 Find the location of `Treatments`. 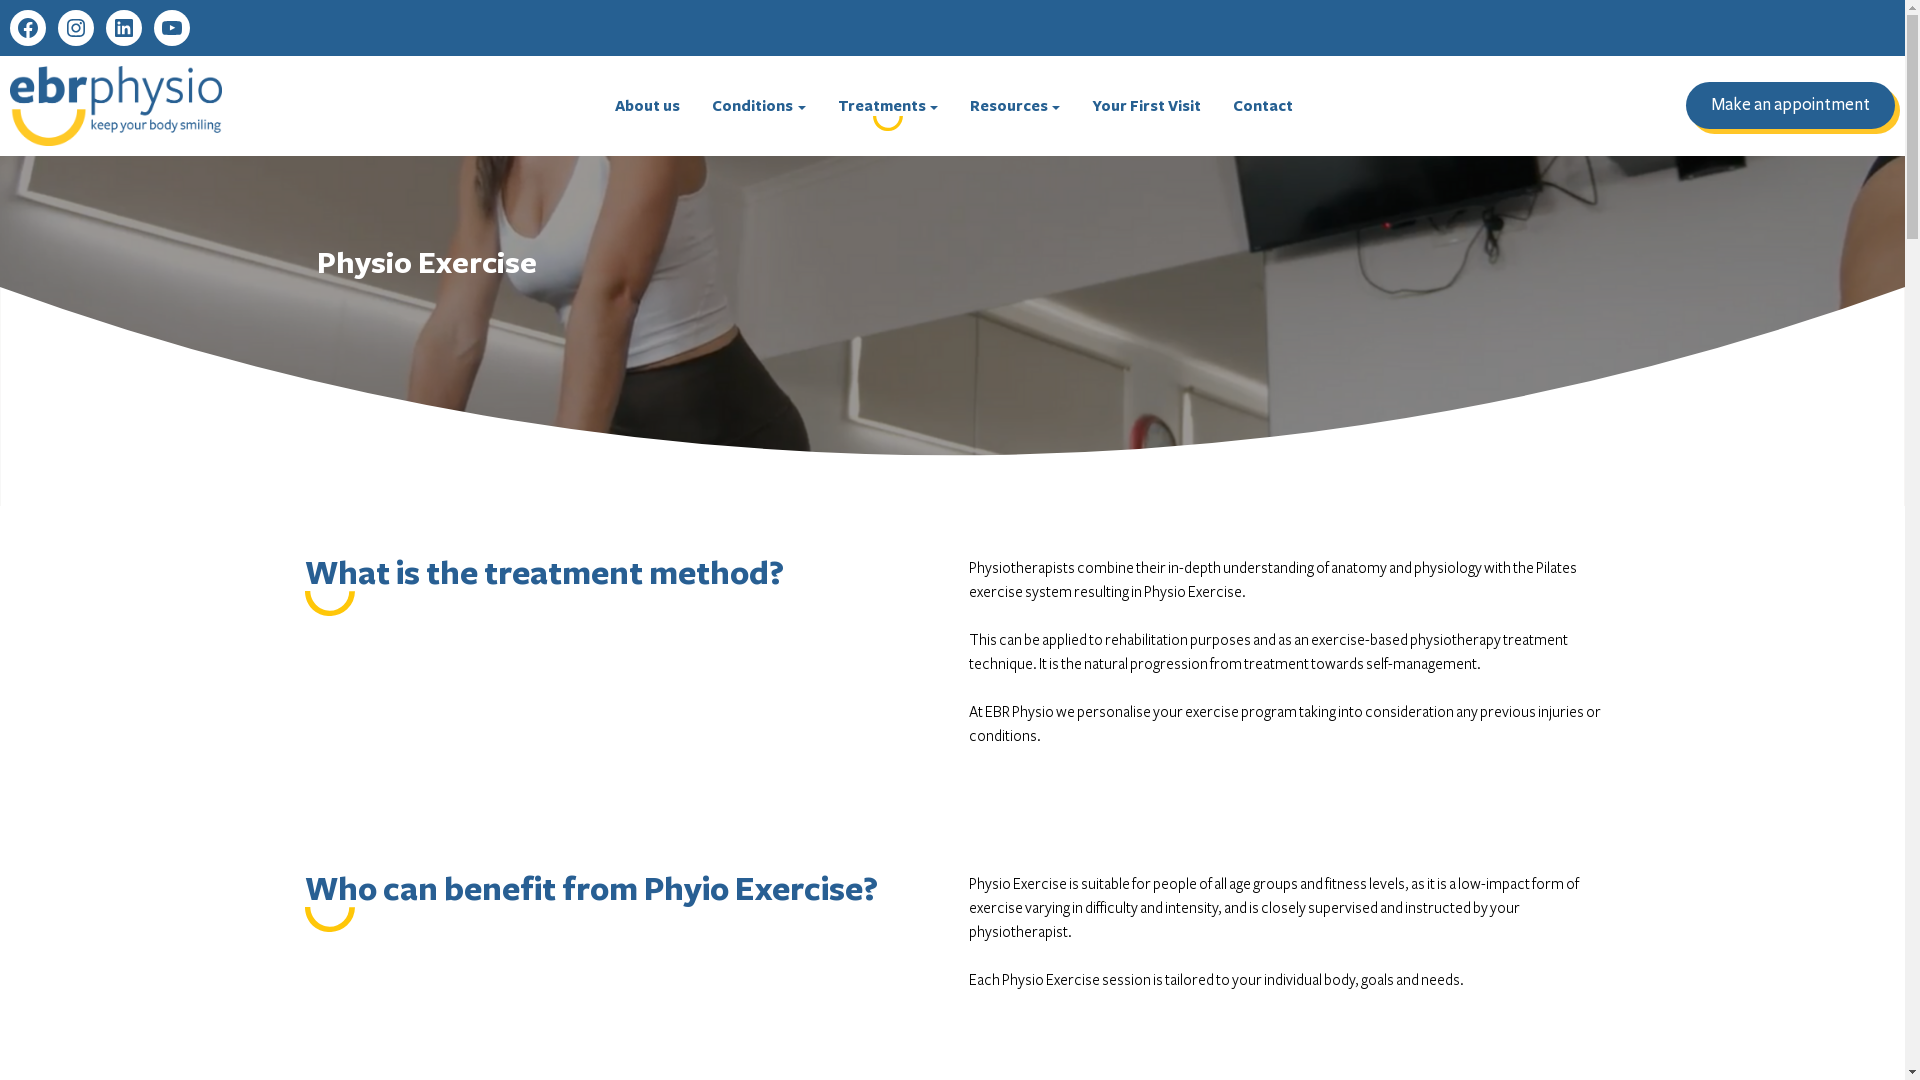

Treatments is located at coordinates (888, 106).